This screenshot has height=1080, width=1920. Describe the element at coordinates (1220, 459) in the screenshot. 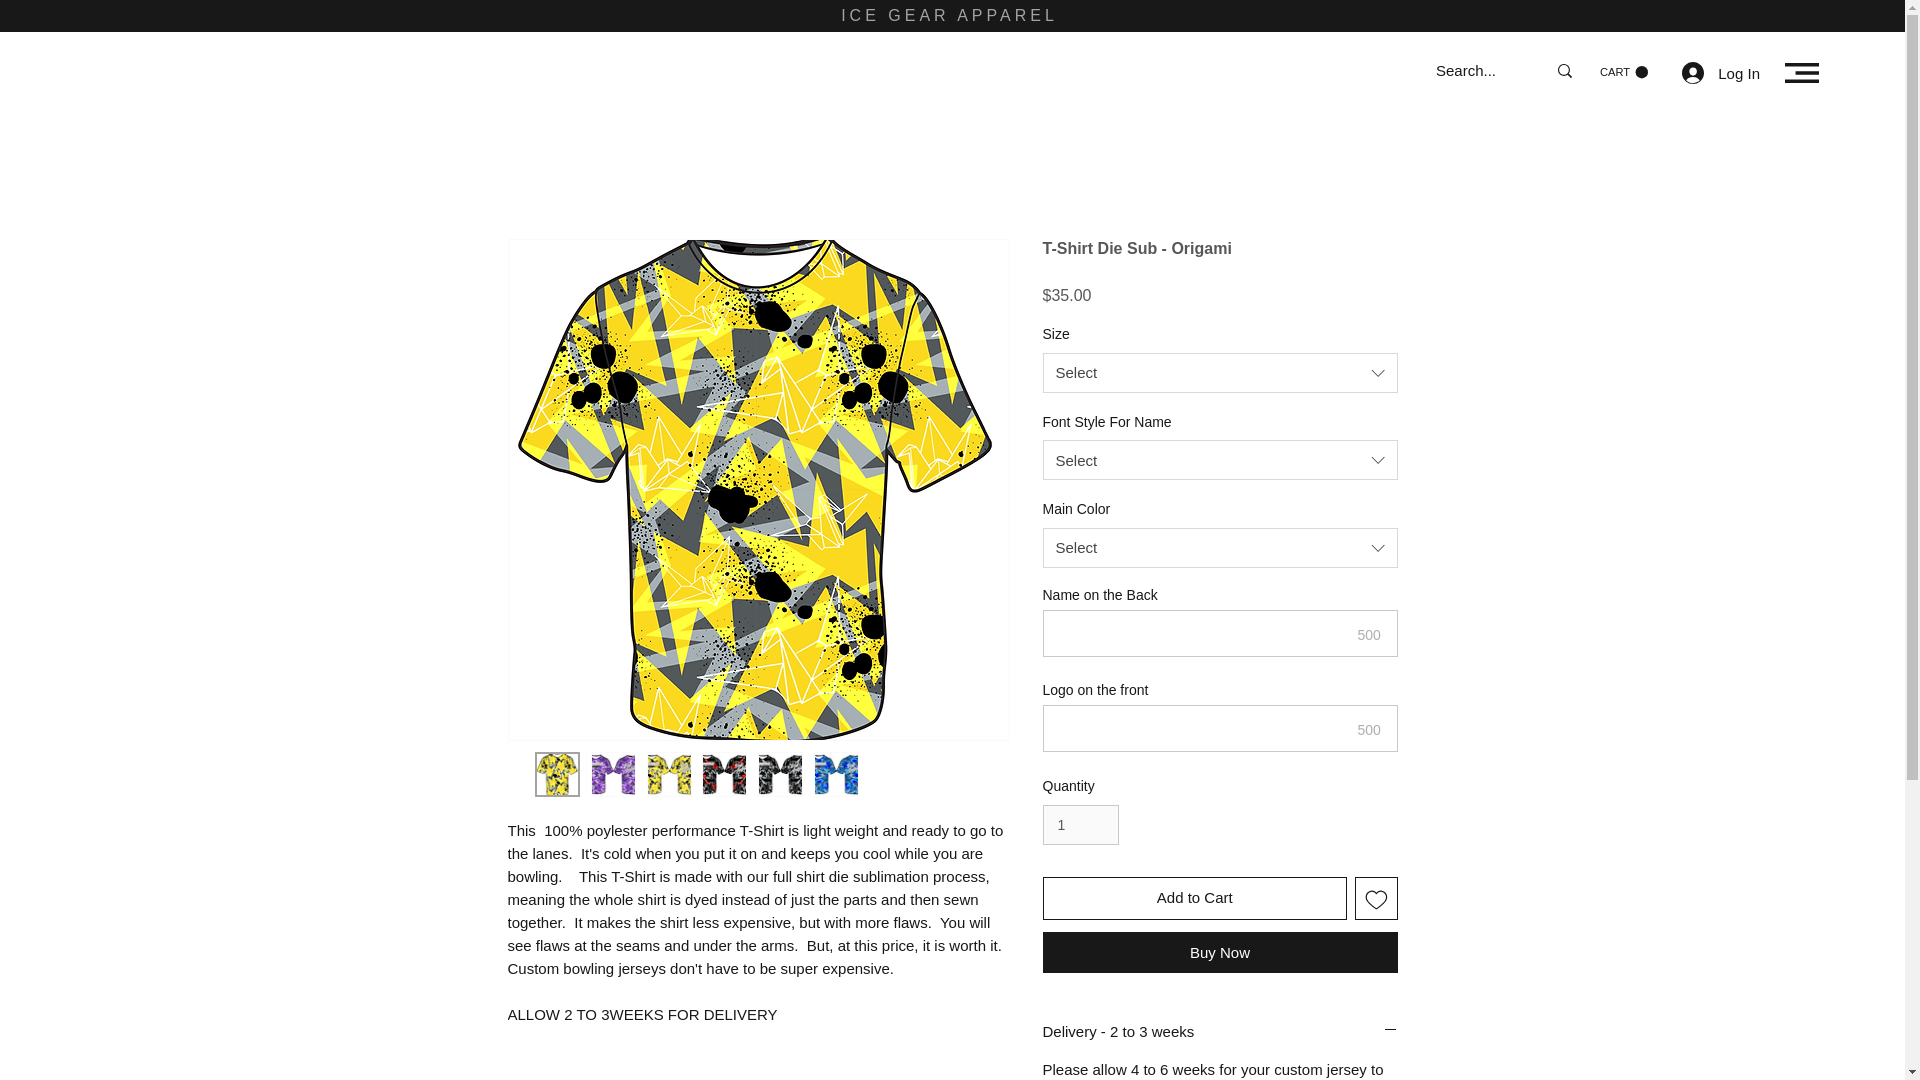

I see `Select` at that location.